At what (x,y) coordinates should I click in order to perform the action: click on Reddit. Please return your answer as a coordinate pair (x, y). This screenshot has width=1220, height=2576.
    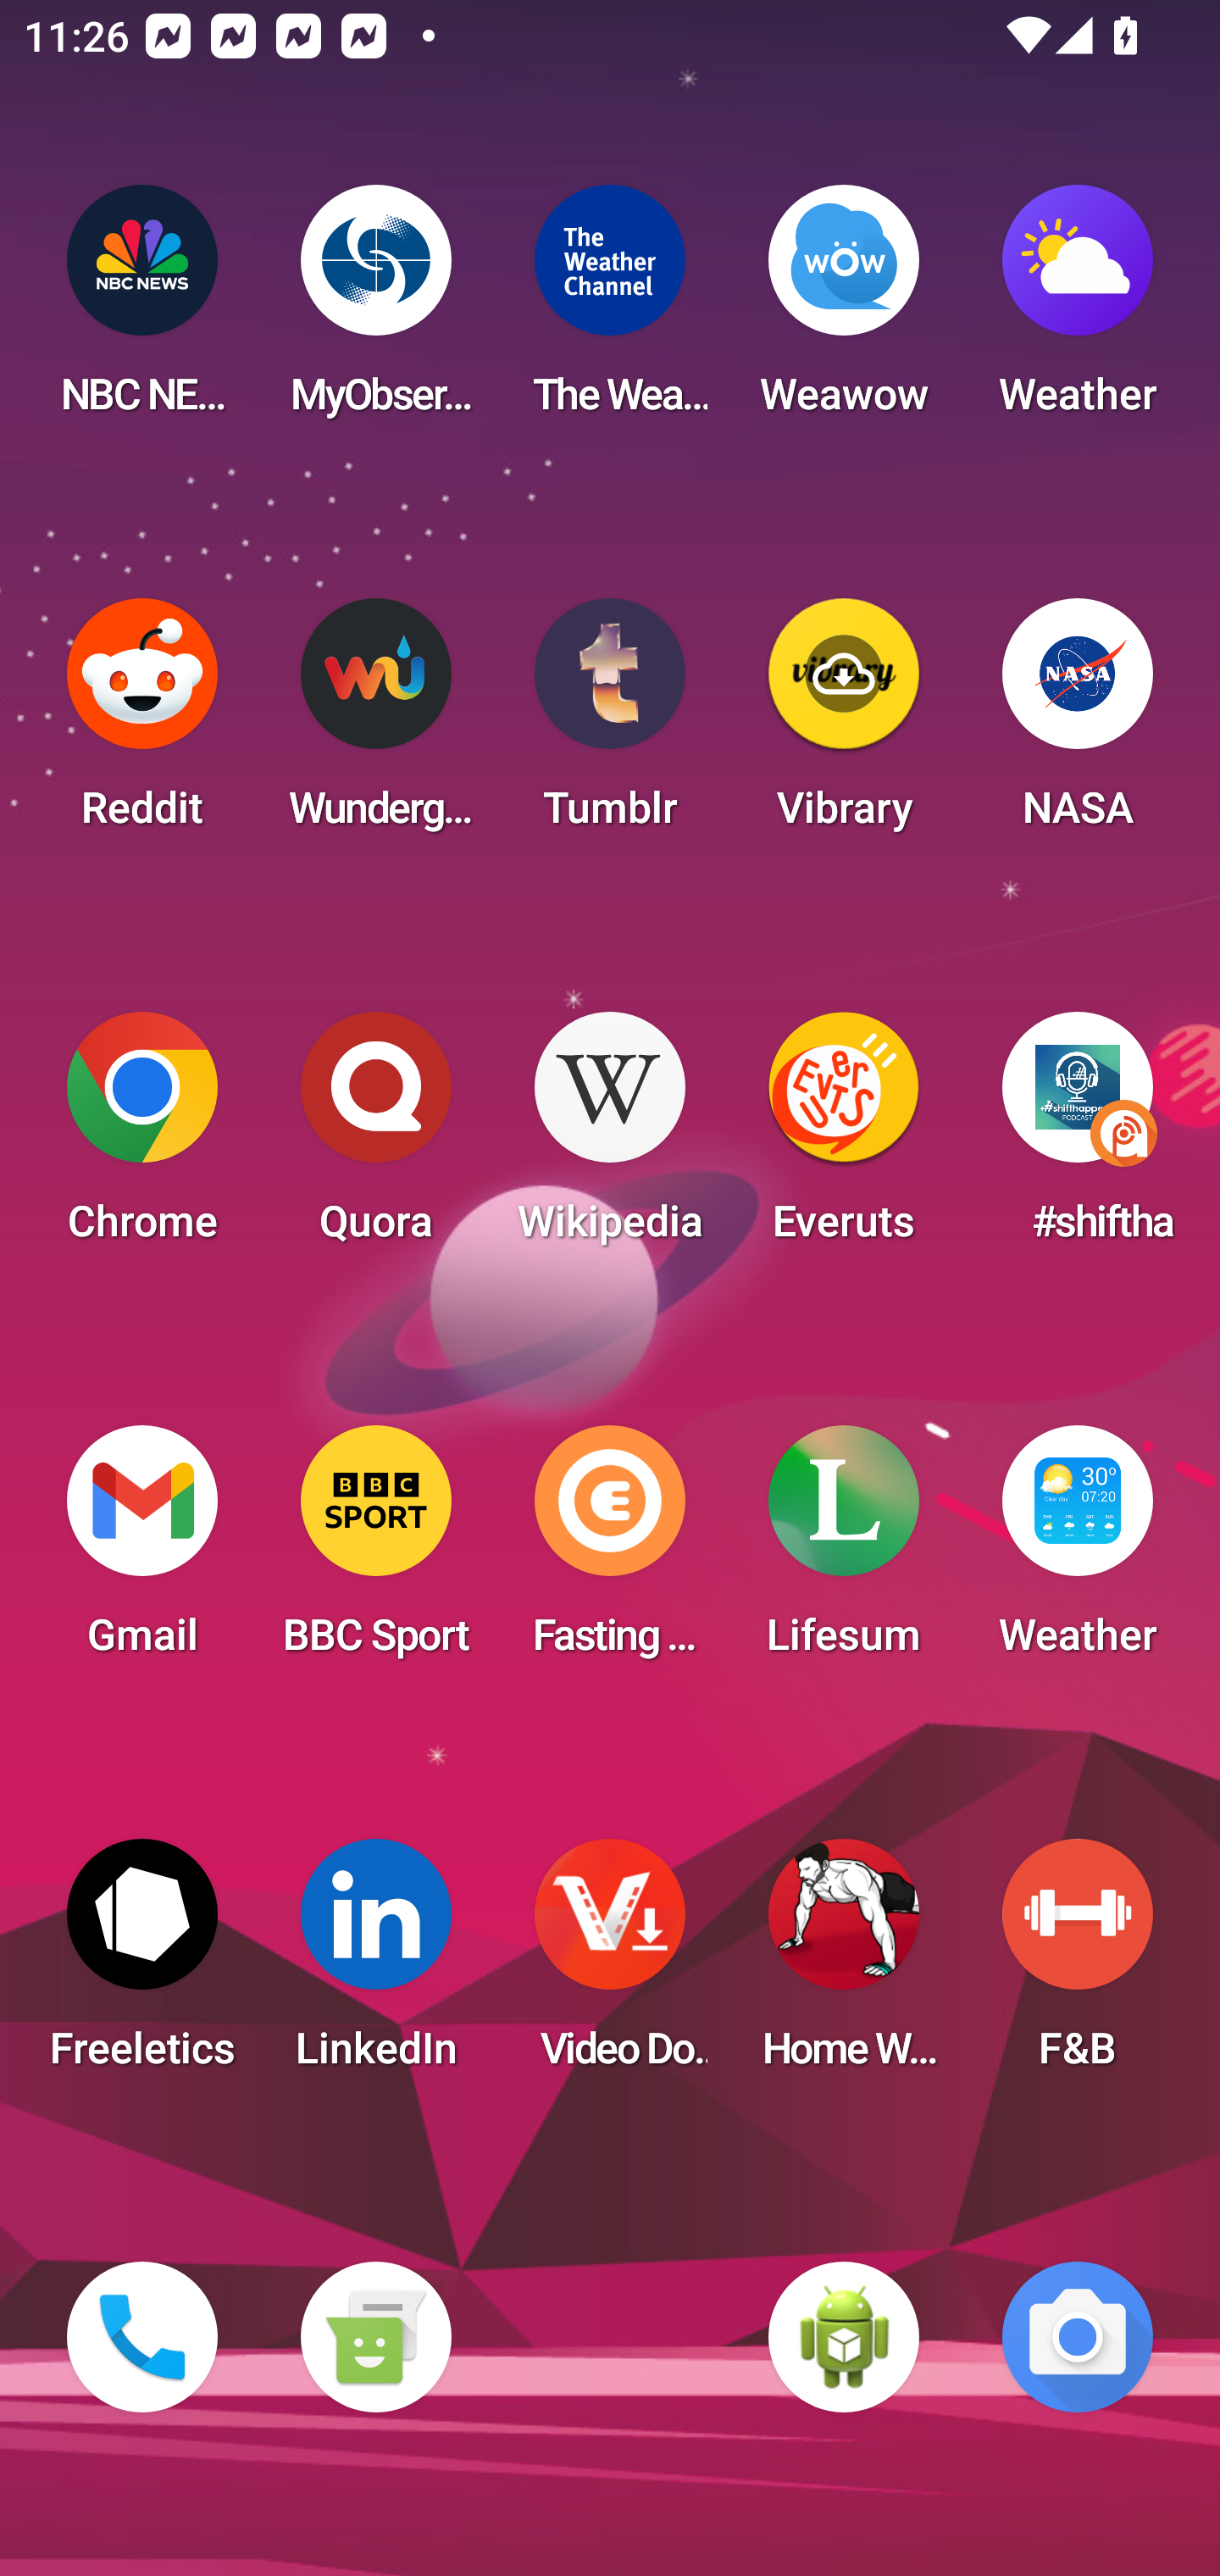
    Looking at the image, I should click on (142, 724).